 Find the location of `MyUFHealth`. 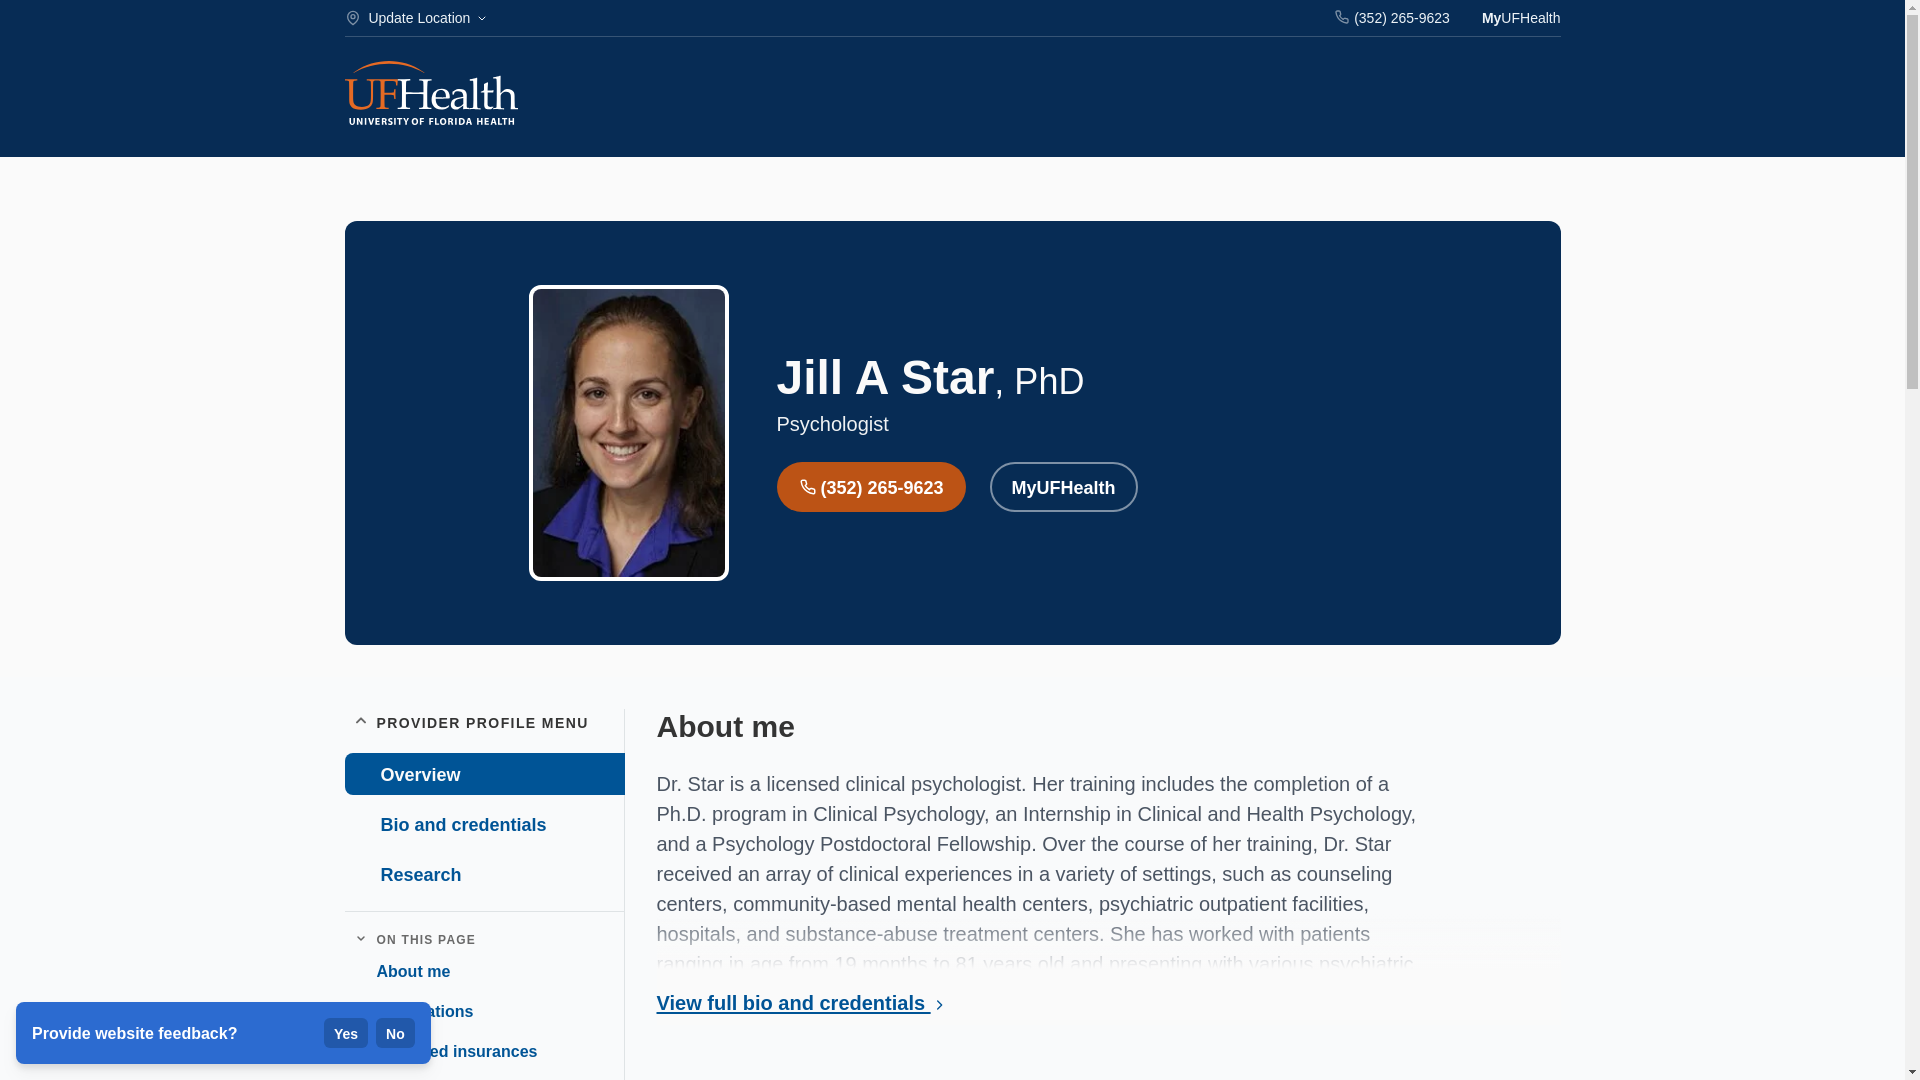

MyUFHealth is located at coordinates (1064, 486).